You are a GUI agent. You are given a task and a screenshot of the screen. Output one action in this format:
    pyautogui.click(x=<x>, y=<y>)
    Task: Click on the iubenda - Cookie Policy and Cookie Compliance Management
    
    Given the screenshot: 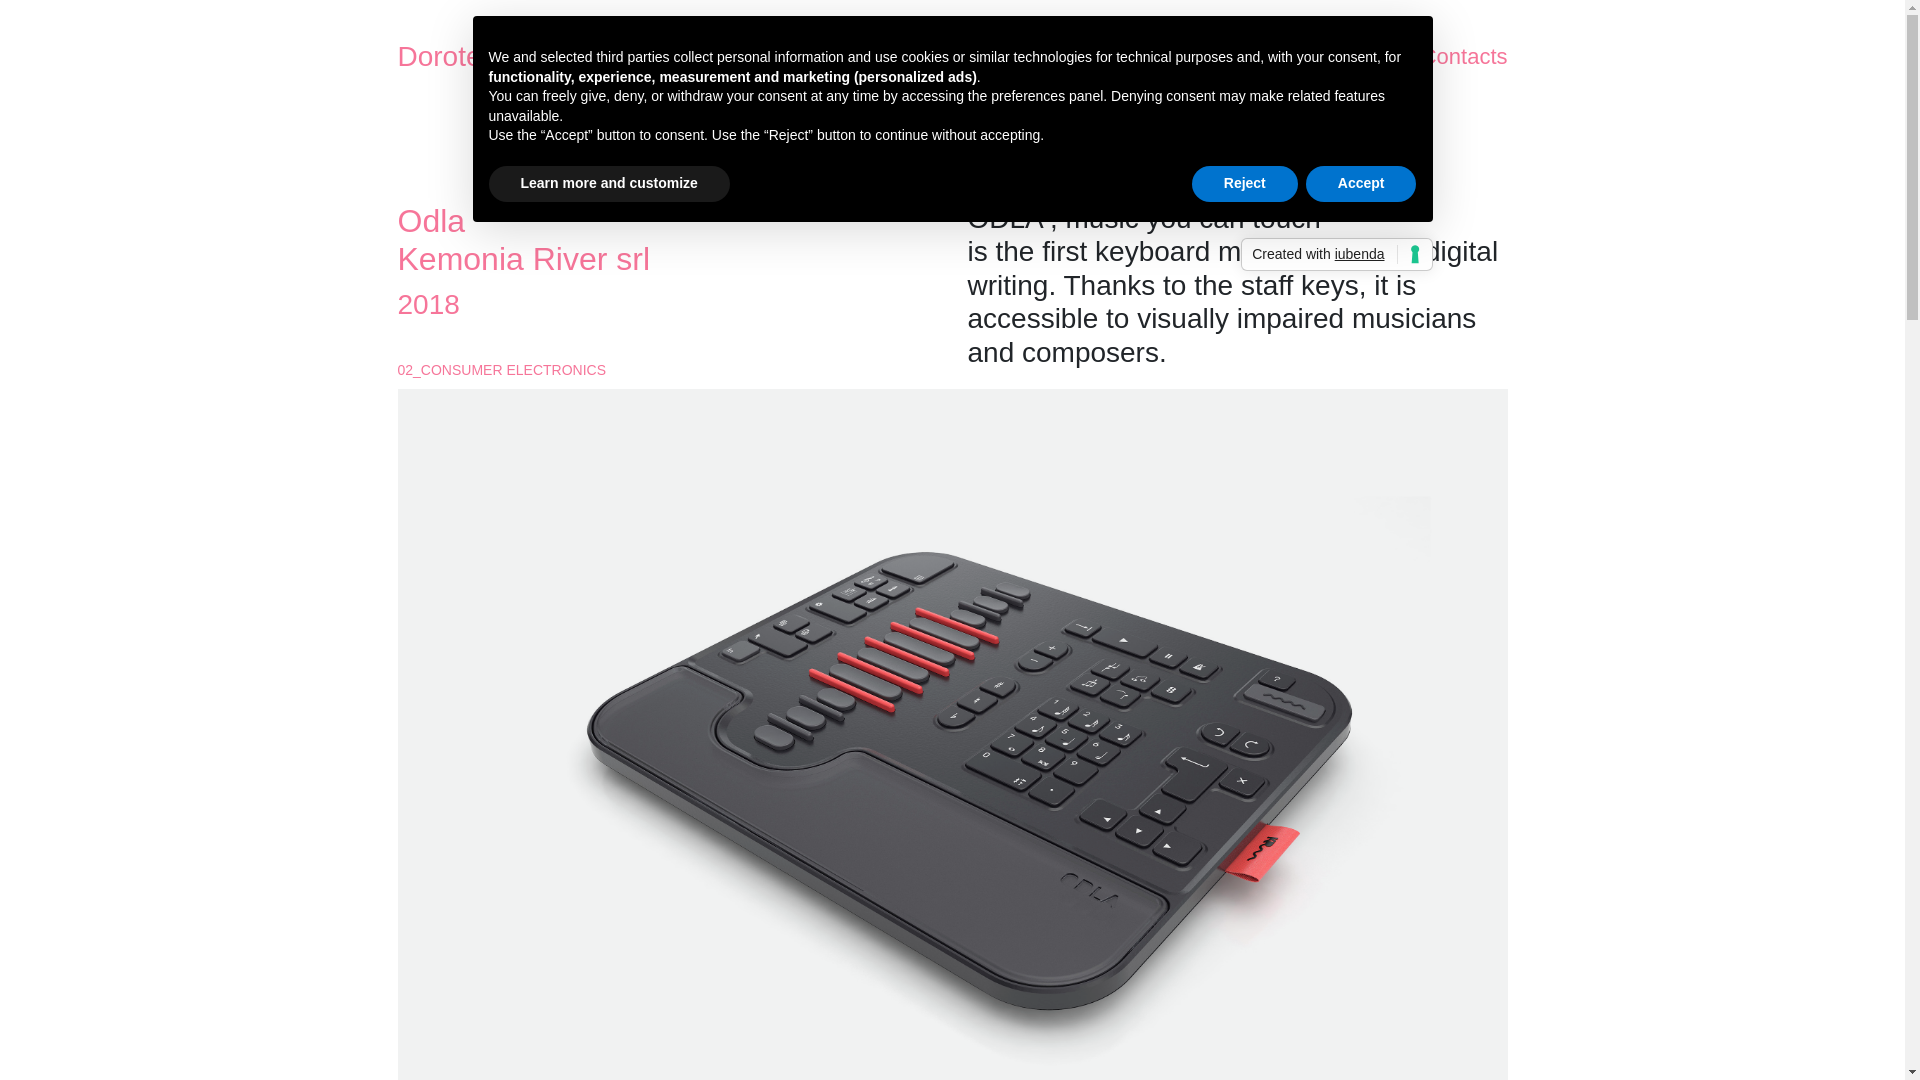 What is the action you would take?
    pyautogui.click(x=1336, y=254)
    